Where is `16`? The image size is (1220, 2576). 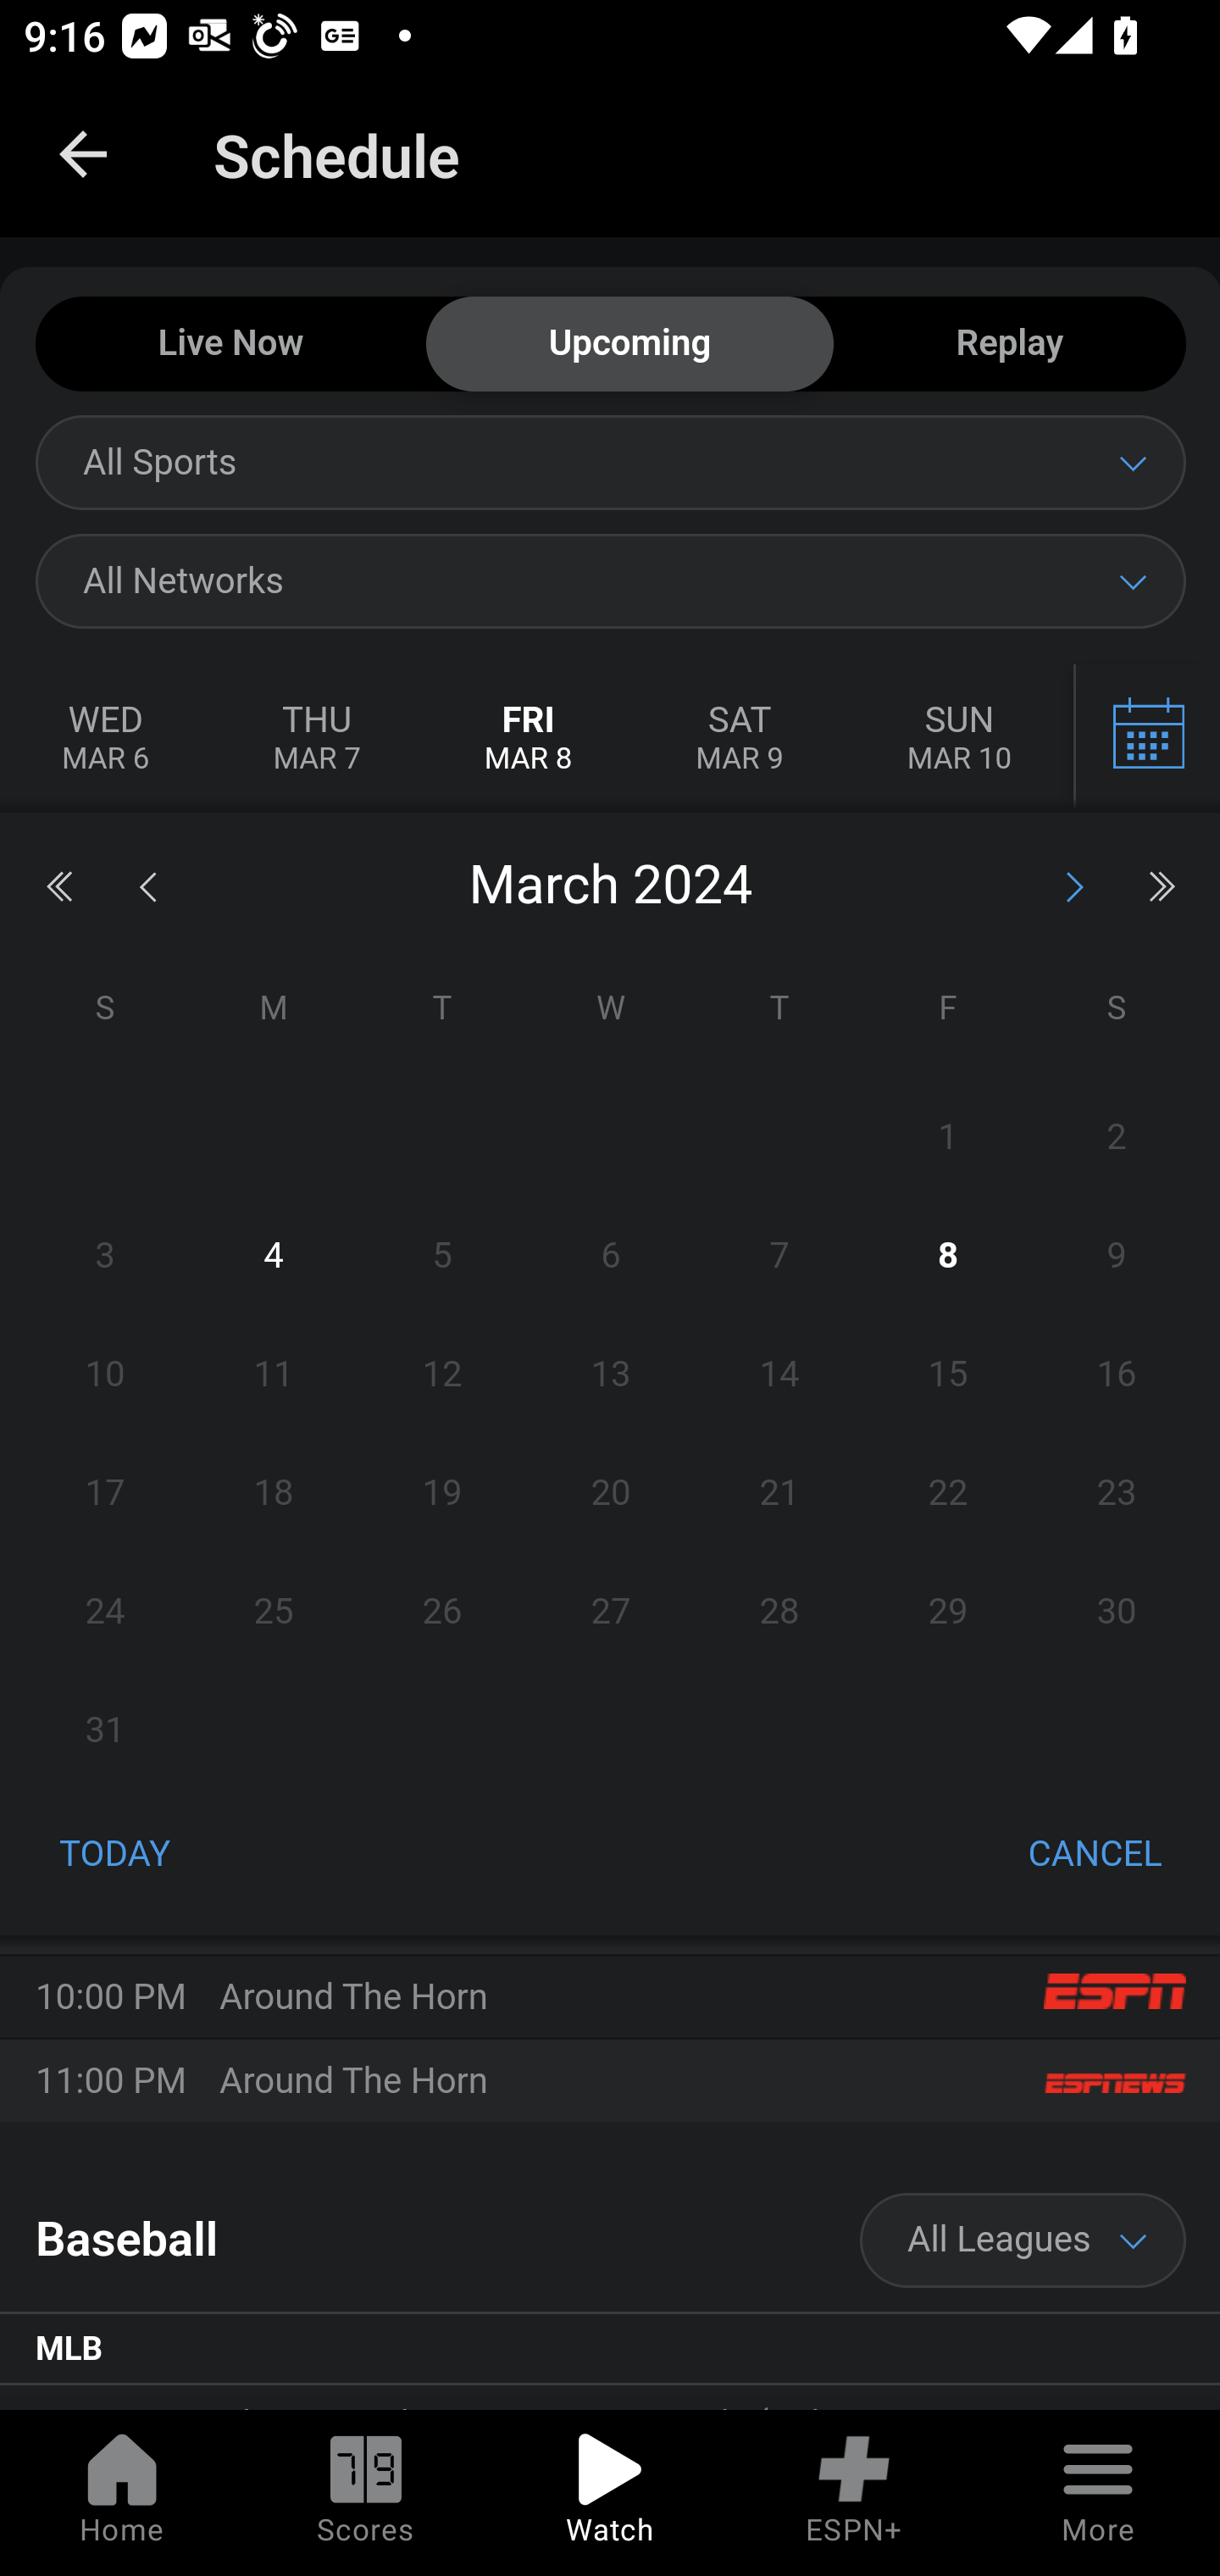
16 is located at coordinates (1116, 1374).